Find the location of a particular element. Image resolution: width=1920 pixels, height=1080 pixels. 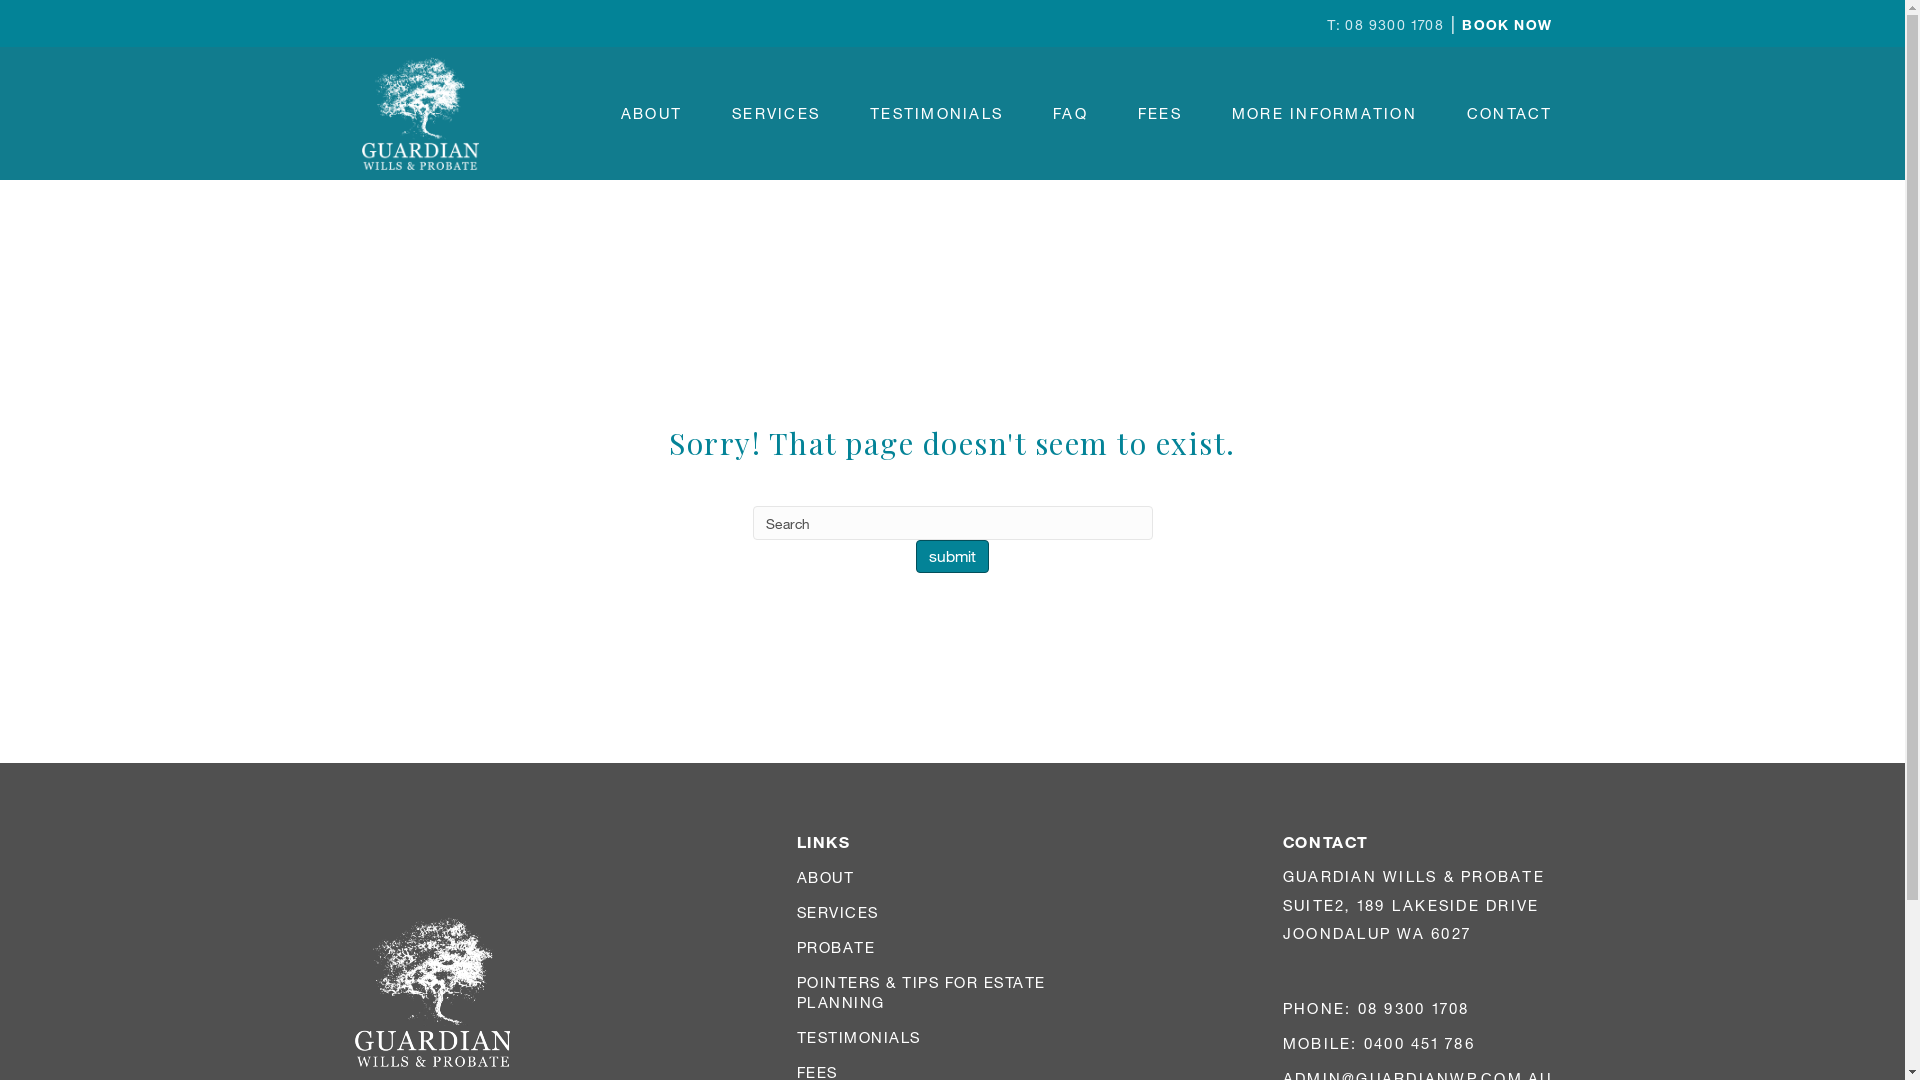

ABOUT is located at coordinates (652, 113).